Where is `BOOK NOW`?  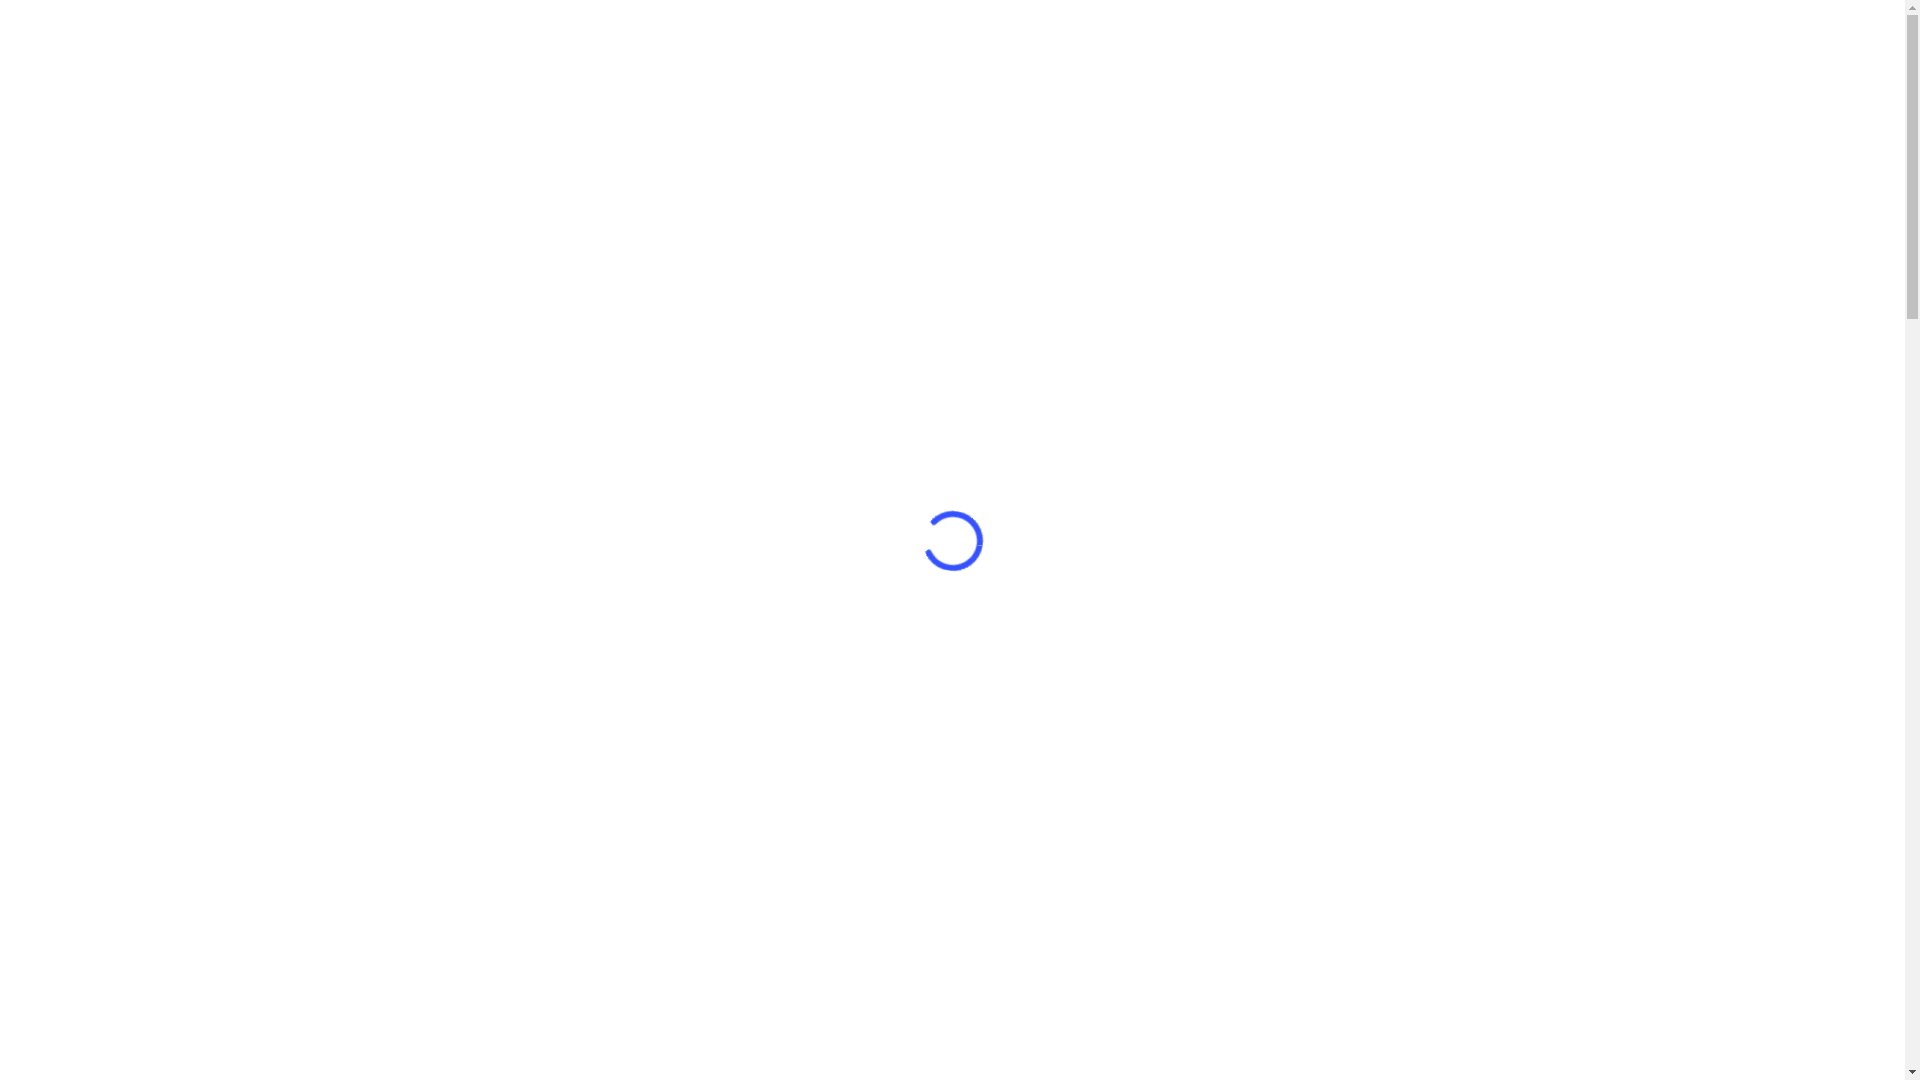
BOOK NOW is located at coordinates (1704, 98).